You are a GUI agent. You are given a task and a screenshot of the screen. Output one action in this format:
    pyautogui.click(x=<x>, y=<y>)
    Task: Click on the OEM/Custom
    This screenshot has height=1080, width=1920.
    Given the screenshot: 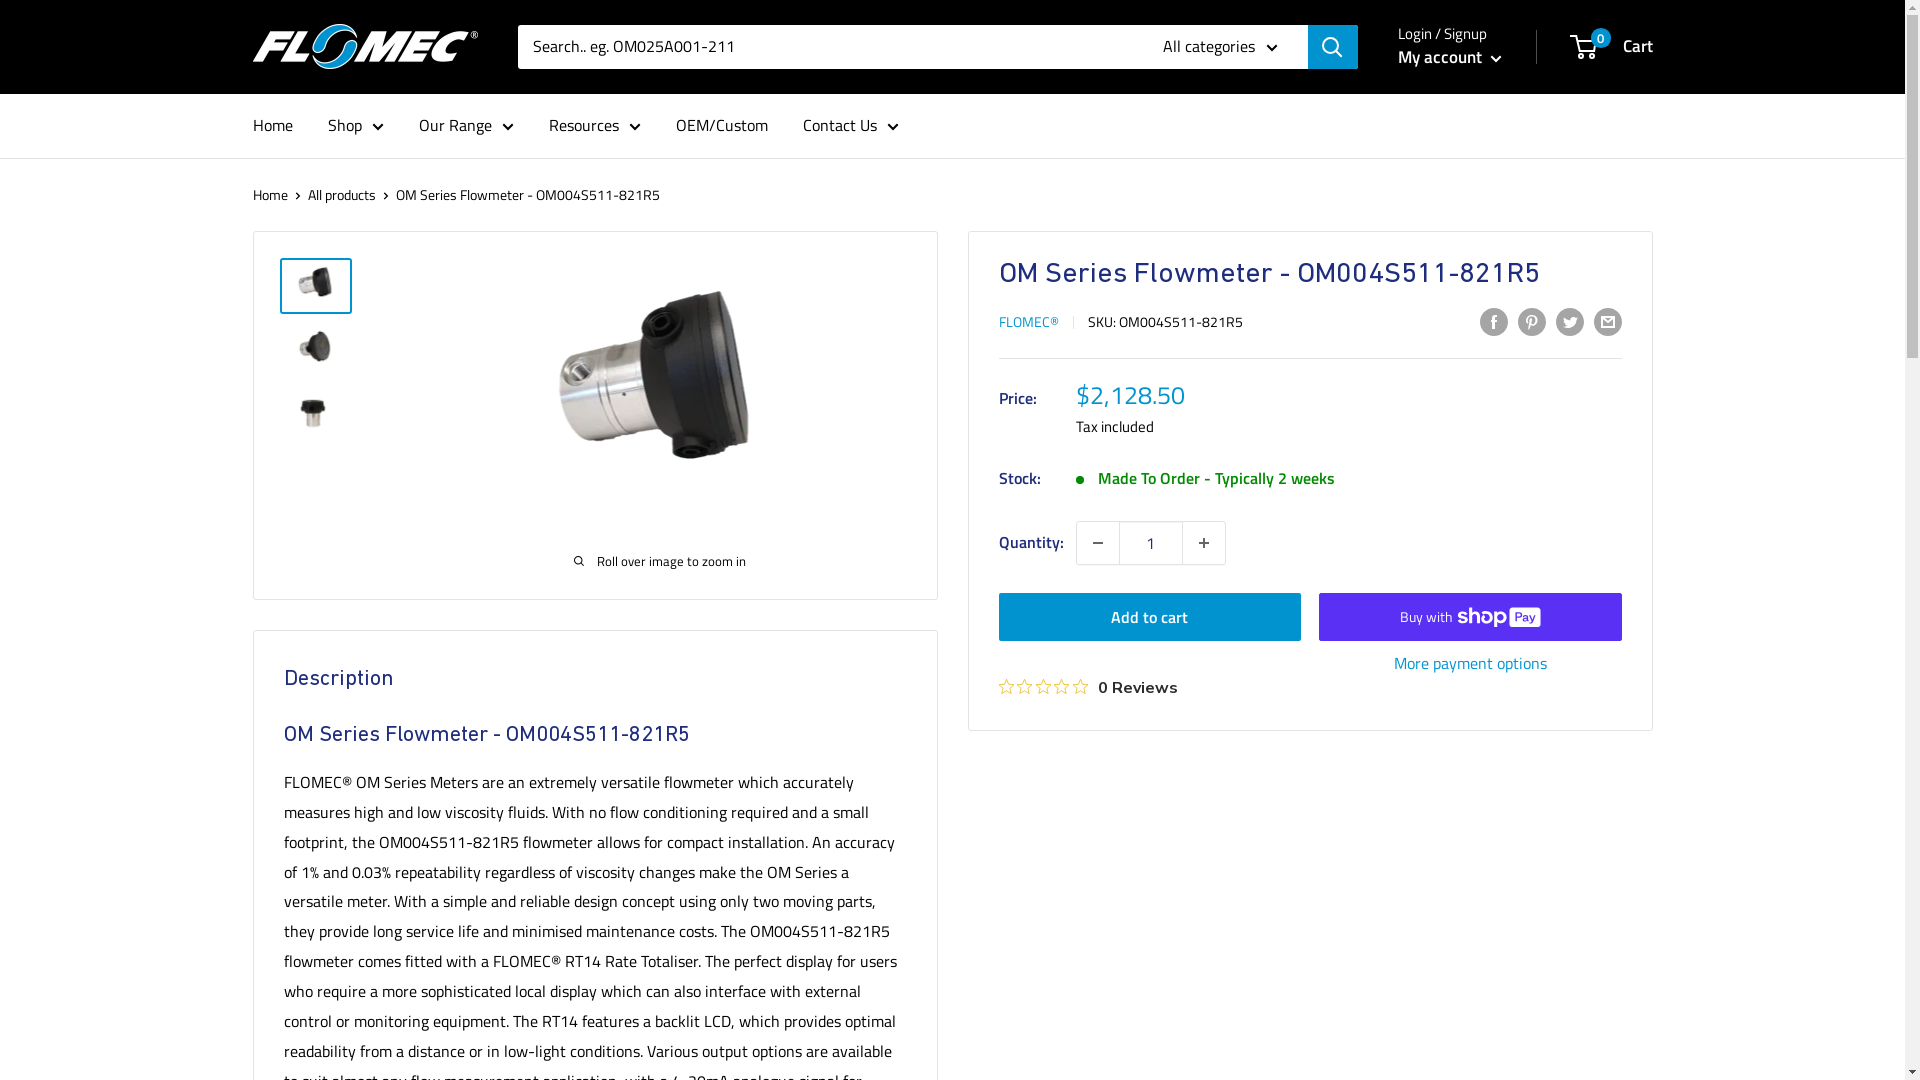 What is the action you would take?
    pyautogui.click(x=722, y=126)
    